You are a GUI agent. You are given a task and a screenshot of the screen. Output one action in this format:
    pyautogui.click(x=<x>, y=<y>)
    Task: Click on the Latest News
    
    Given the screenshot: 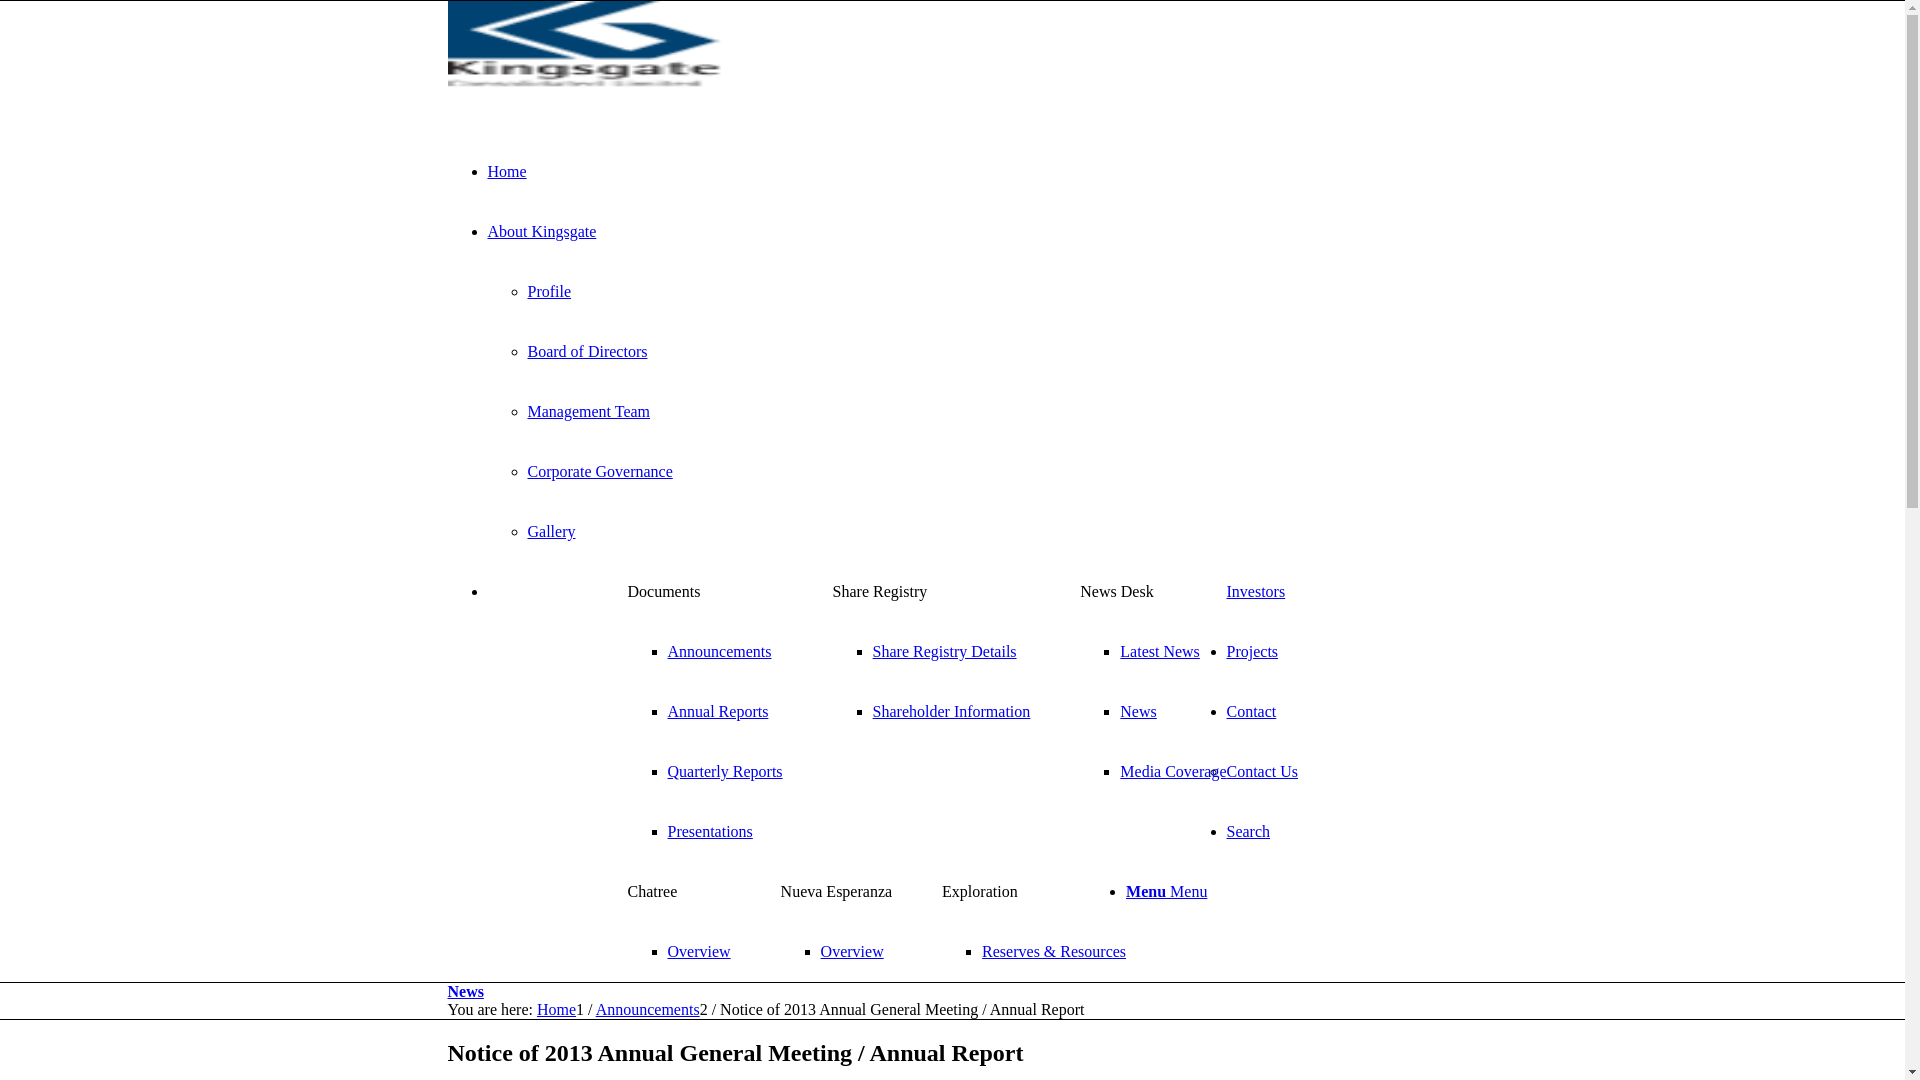 What is the action you would take?
    pyautogui.click(x=1160, y=652)
    